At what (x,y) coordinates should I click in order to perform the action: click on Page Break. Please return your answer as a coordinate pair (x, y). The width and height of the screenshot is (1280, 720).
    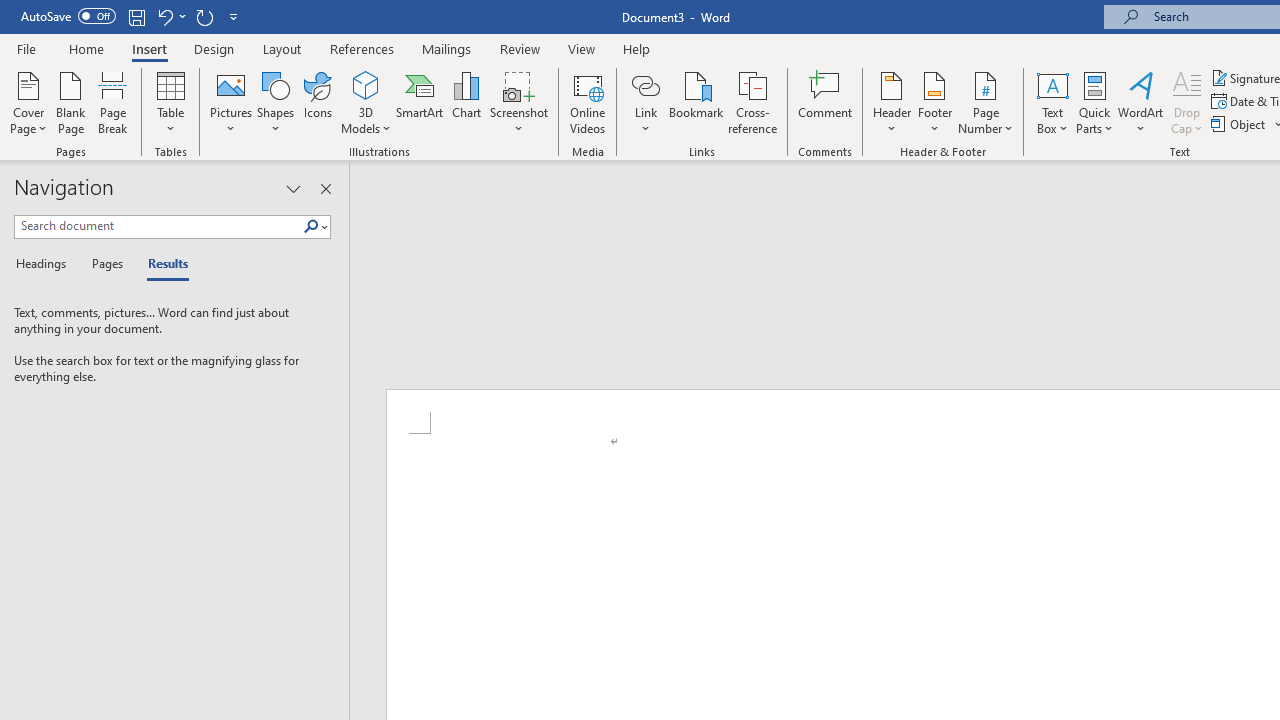
    Looking at the image, I should click on (113, 102).